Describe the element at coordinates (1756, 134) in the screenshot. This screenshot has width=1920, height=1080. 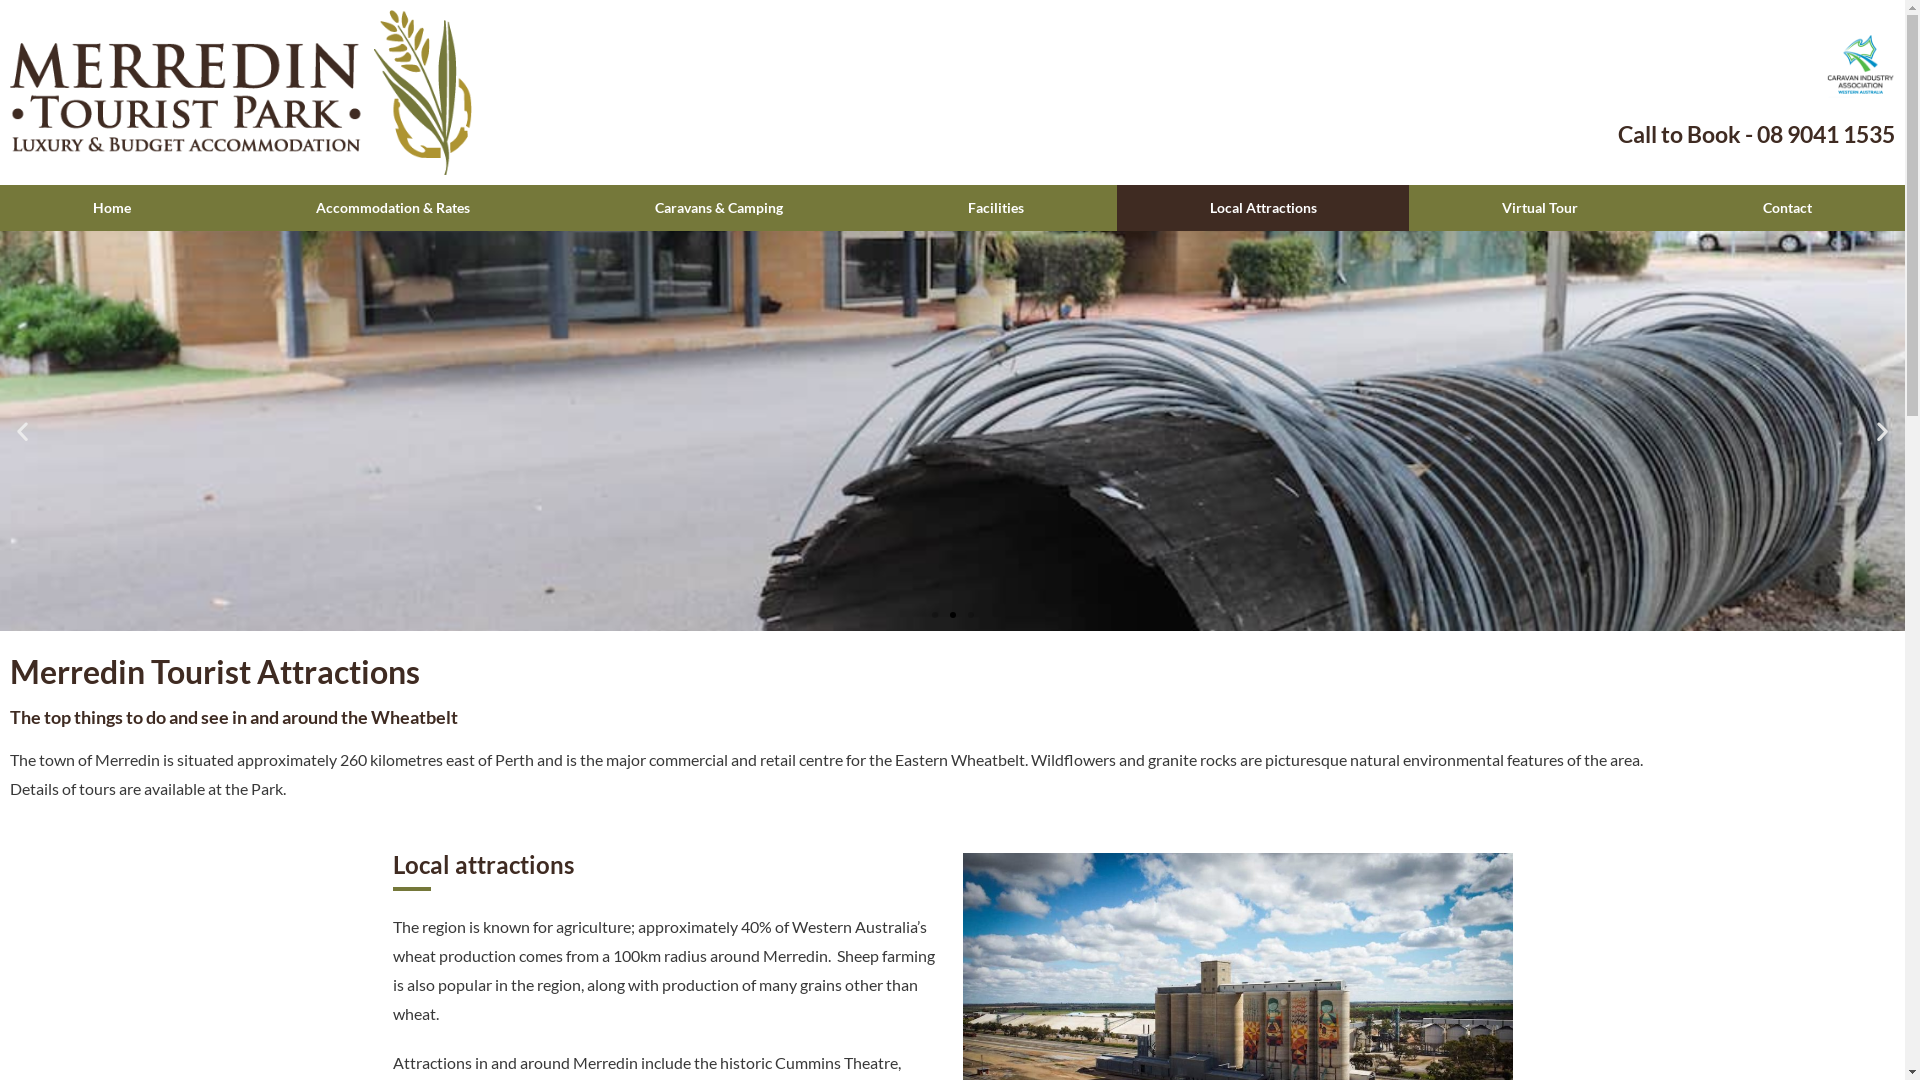
I see `Call to Book - 08 9041 1535` at that location.